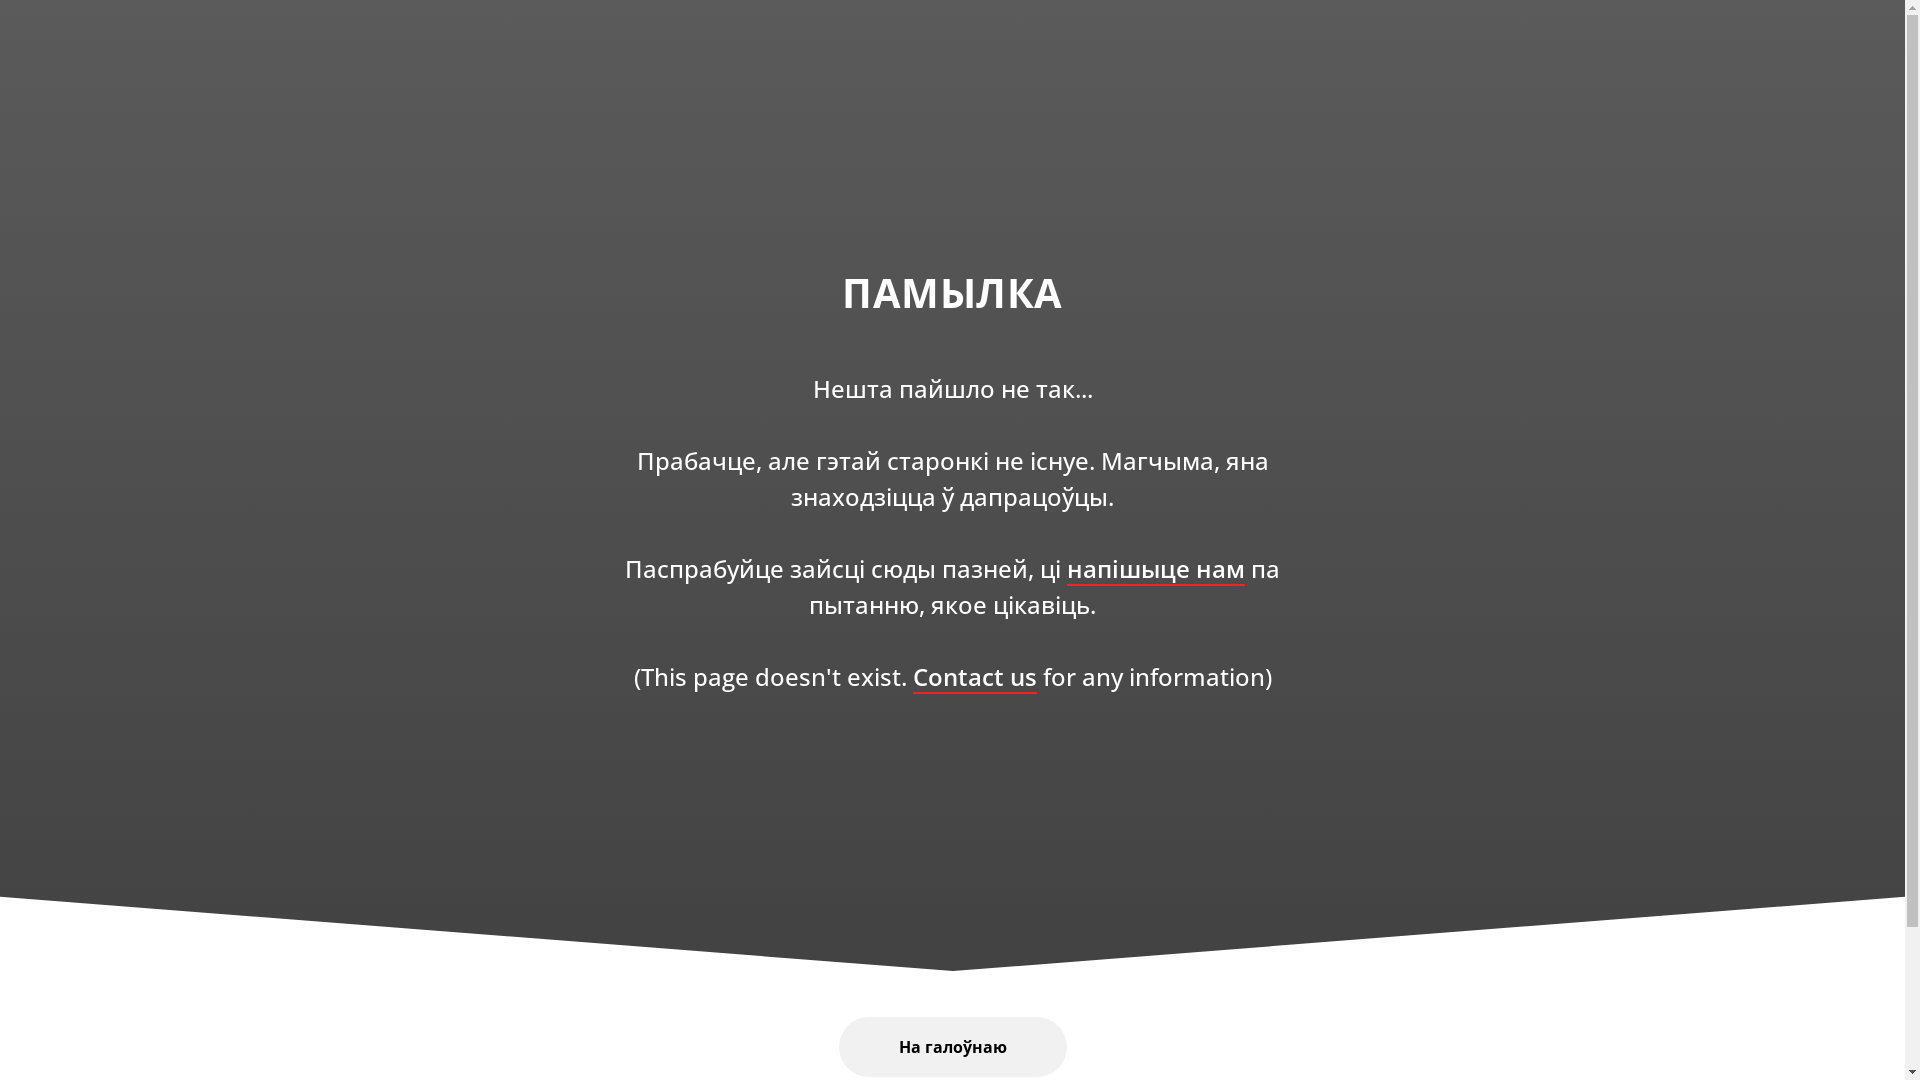  Describe the element at coordinates (974, 677) in the screenshot. I see `Contact us` at that location.